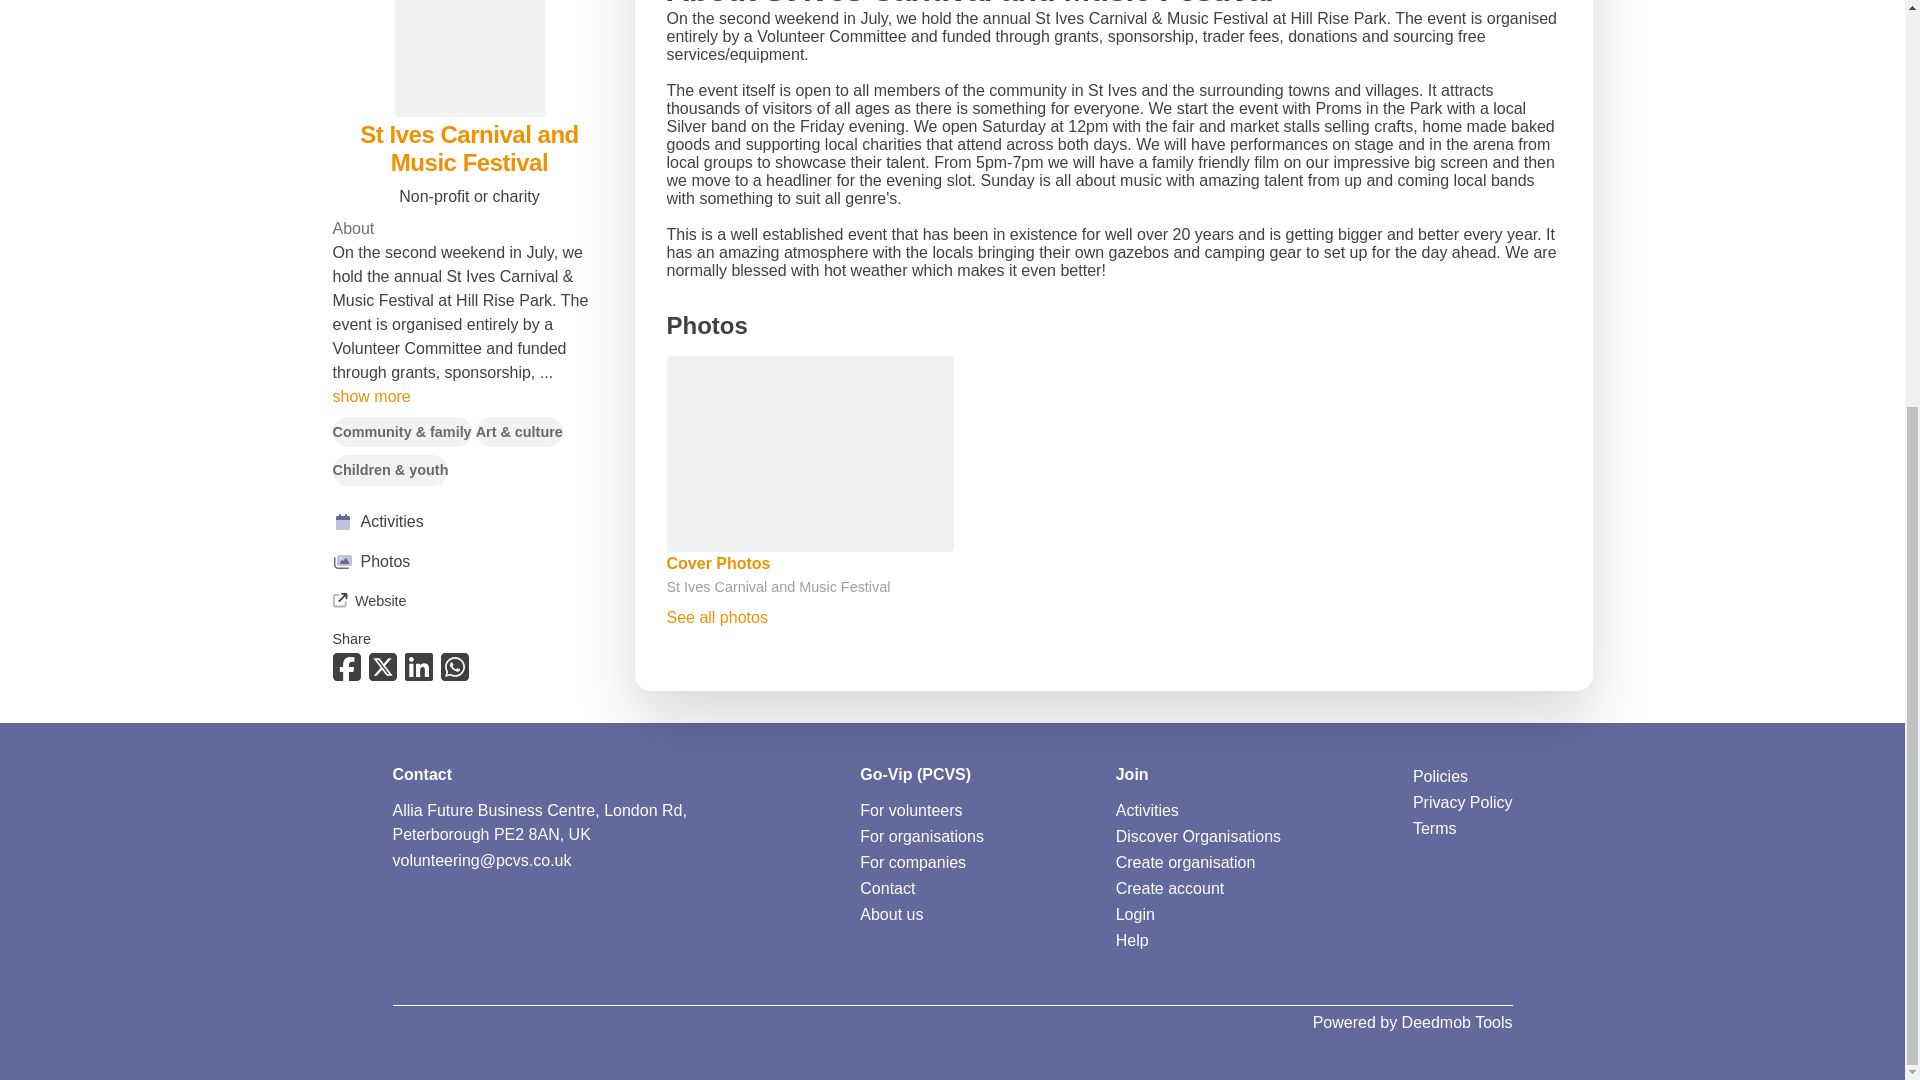 The height and width of the screenshot is (1080, 1920). I want to click on Help, so click(1132, 940).